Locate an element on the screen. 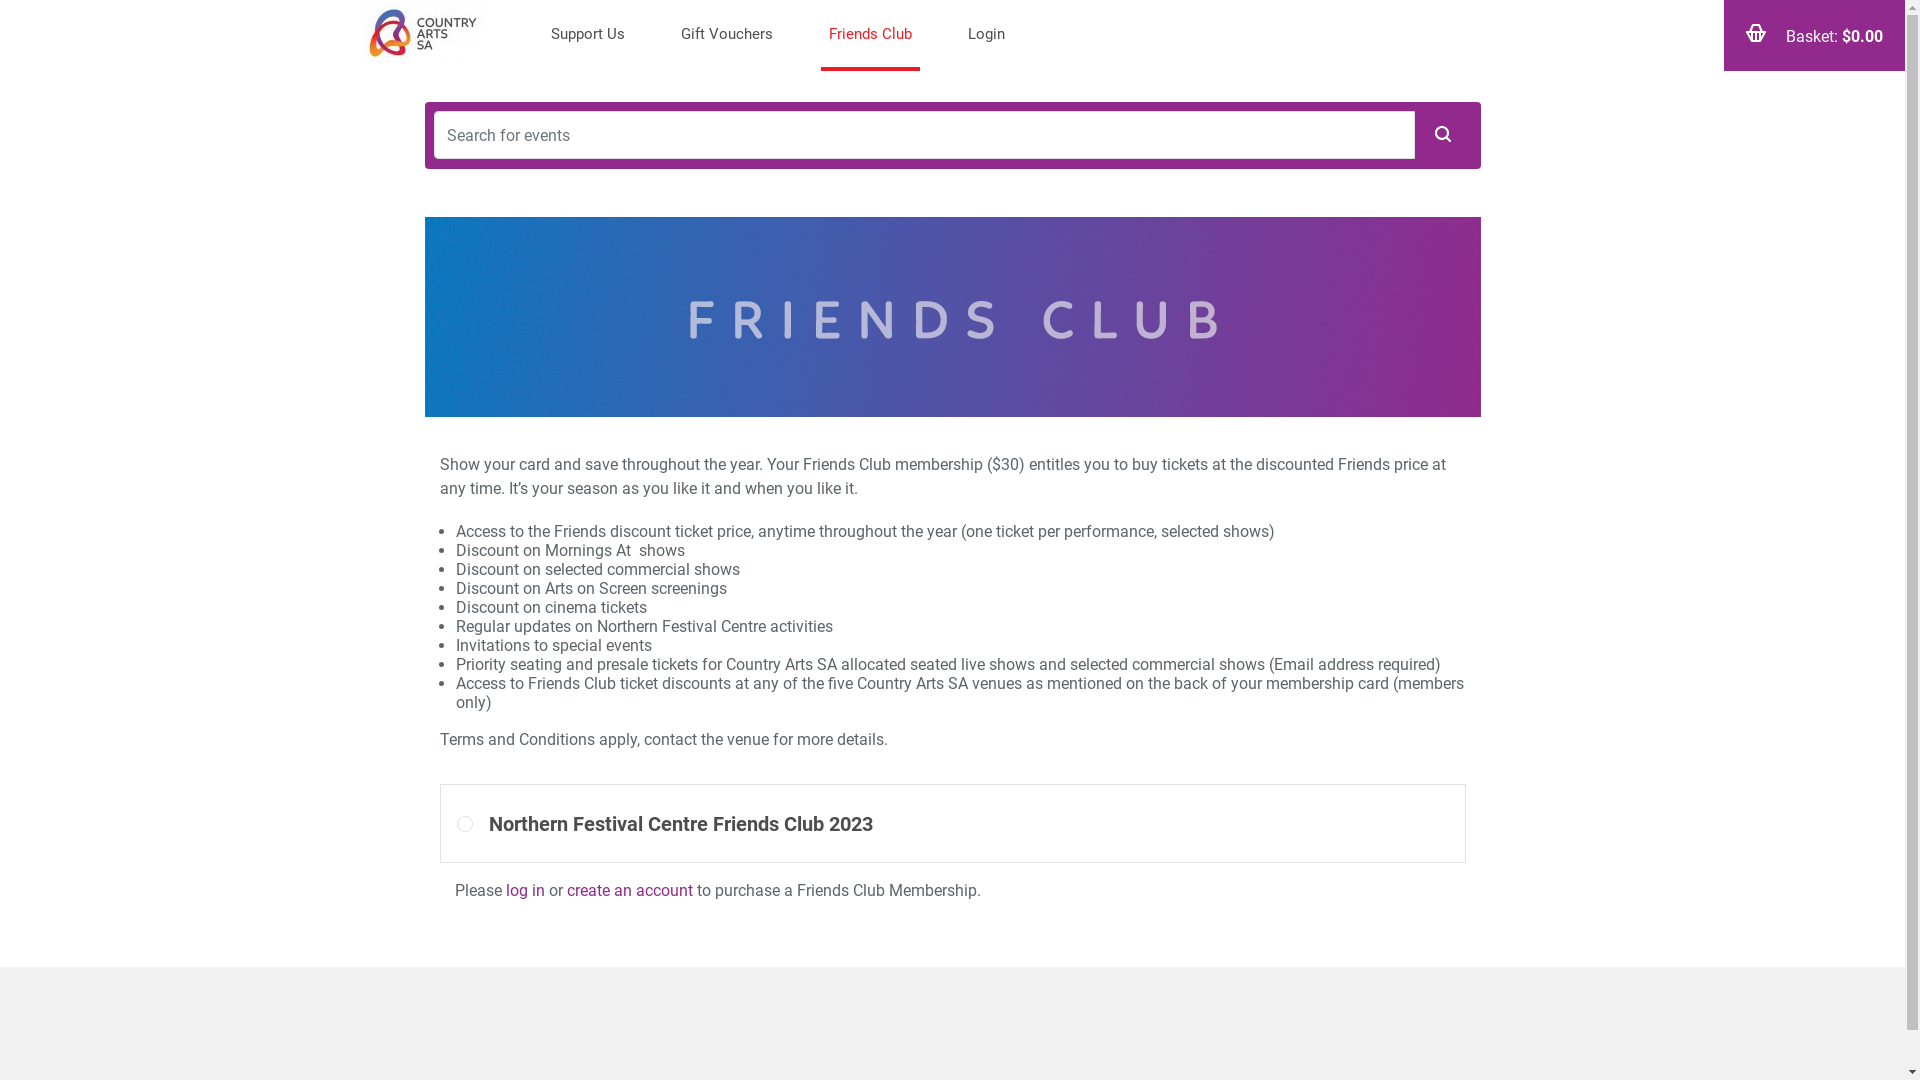  log in is located at coordinates (526, 890).